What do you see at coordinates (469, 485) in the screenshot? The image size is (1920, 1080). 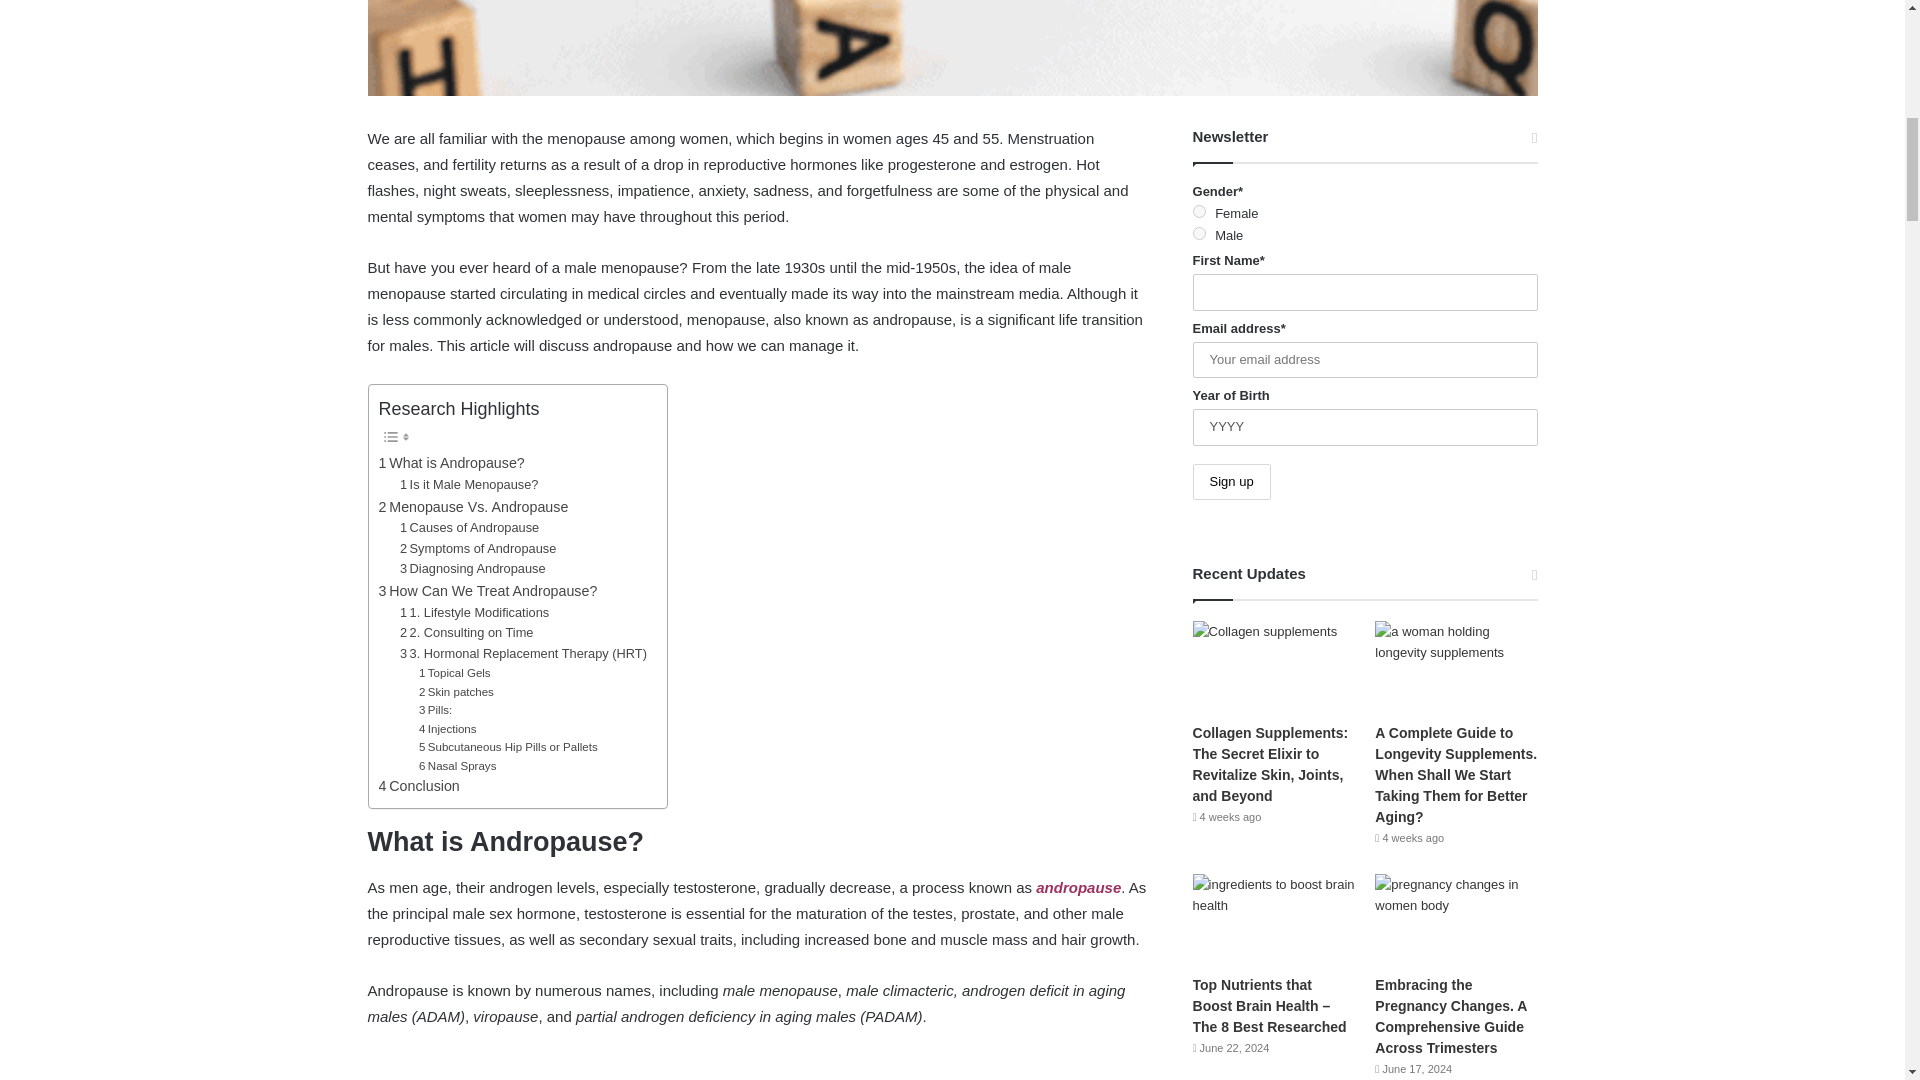 I see `Is it Male Menopause?` at bounding box center [469, 485].